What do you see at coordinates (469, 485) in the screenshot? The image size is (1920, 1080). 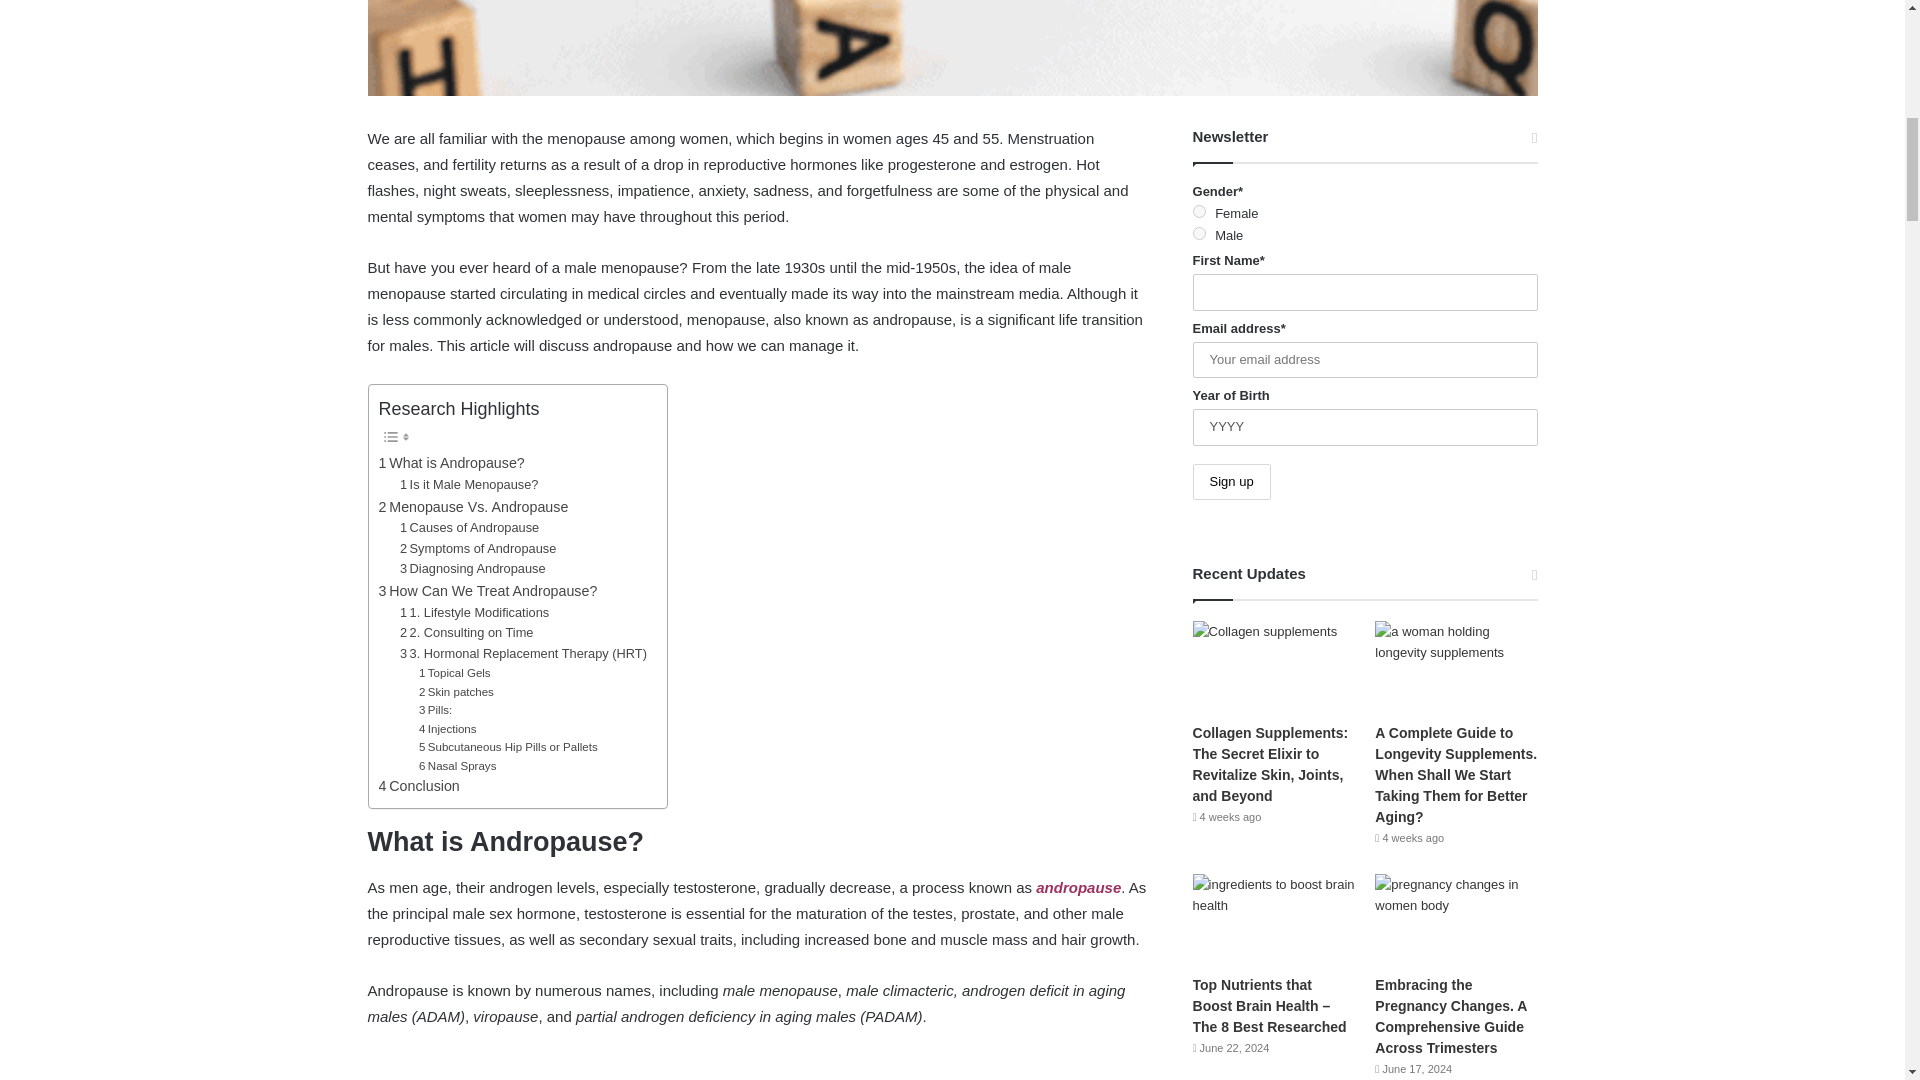 I see `Is it Male Menopause?` at bounding box center [469, 485].